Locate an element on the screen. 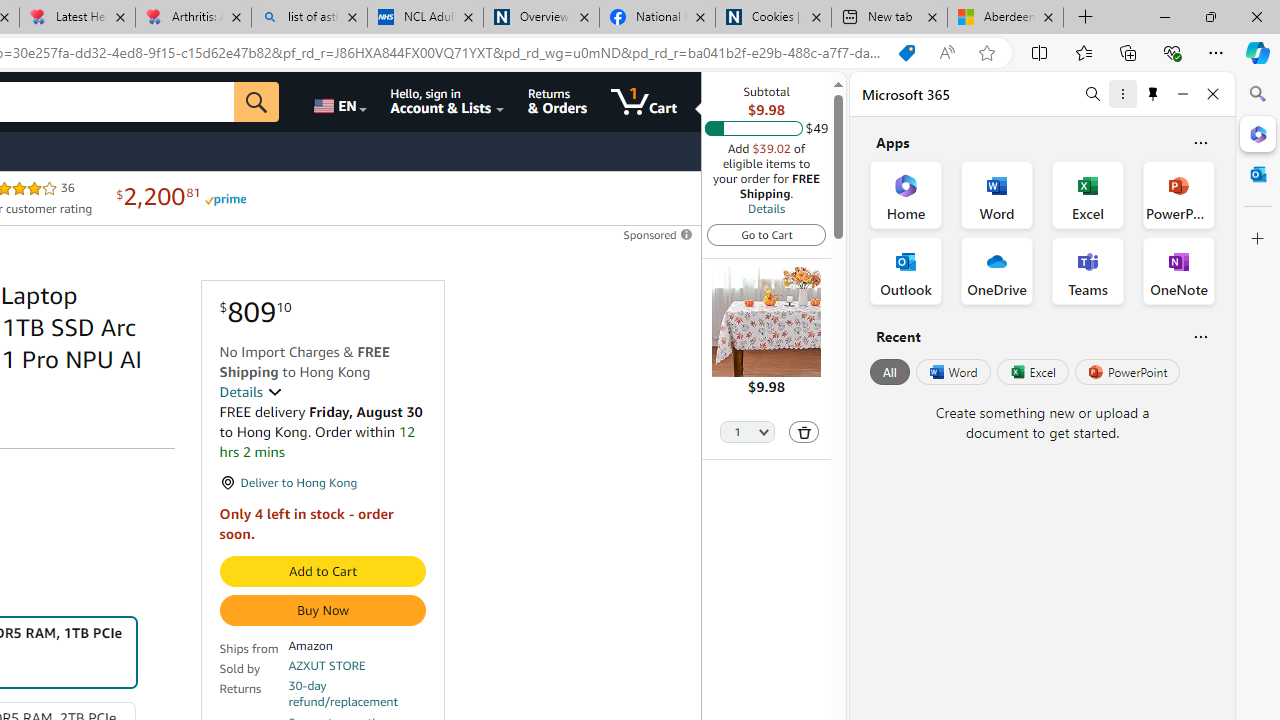  PowerPoint is located at coordinates (1127, 372).